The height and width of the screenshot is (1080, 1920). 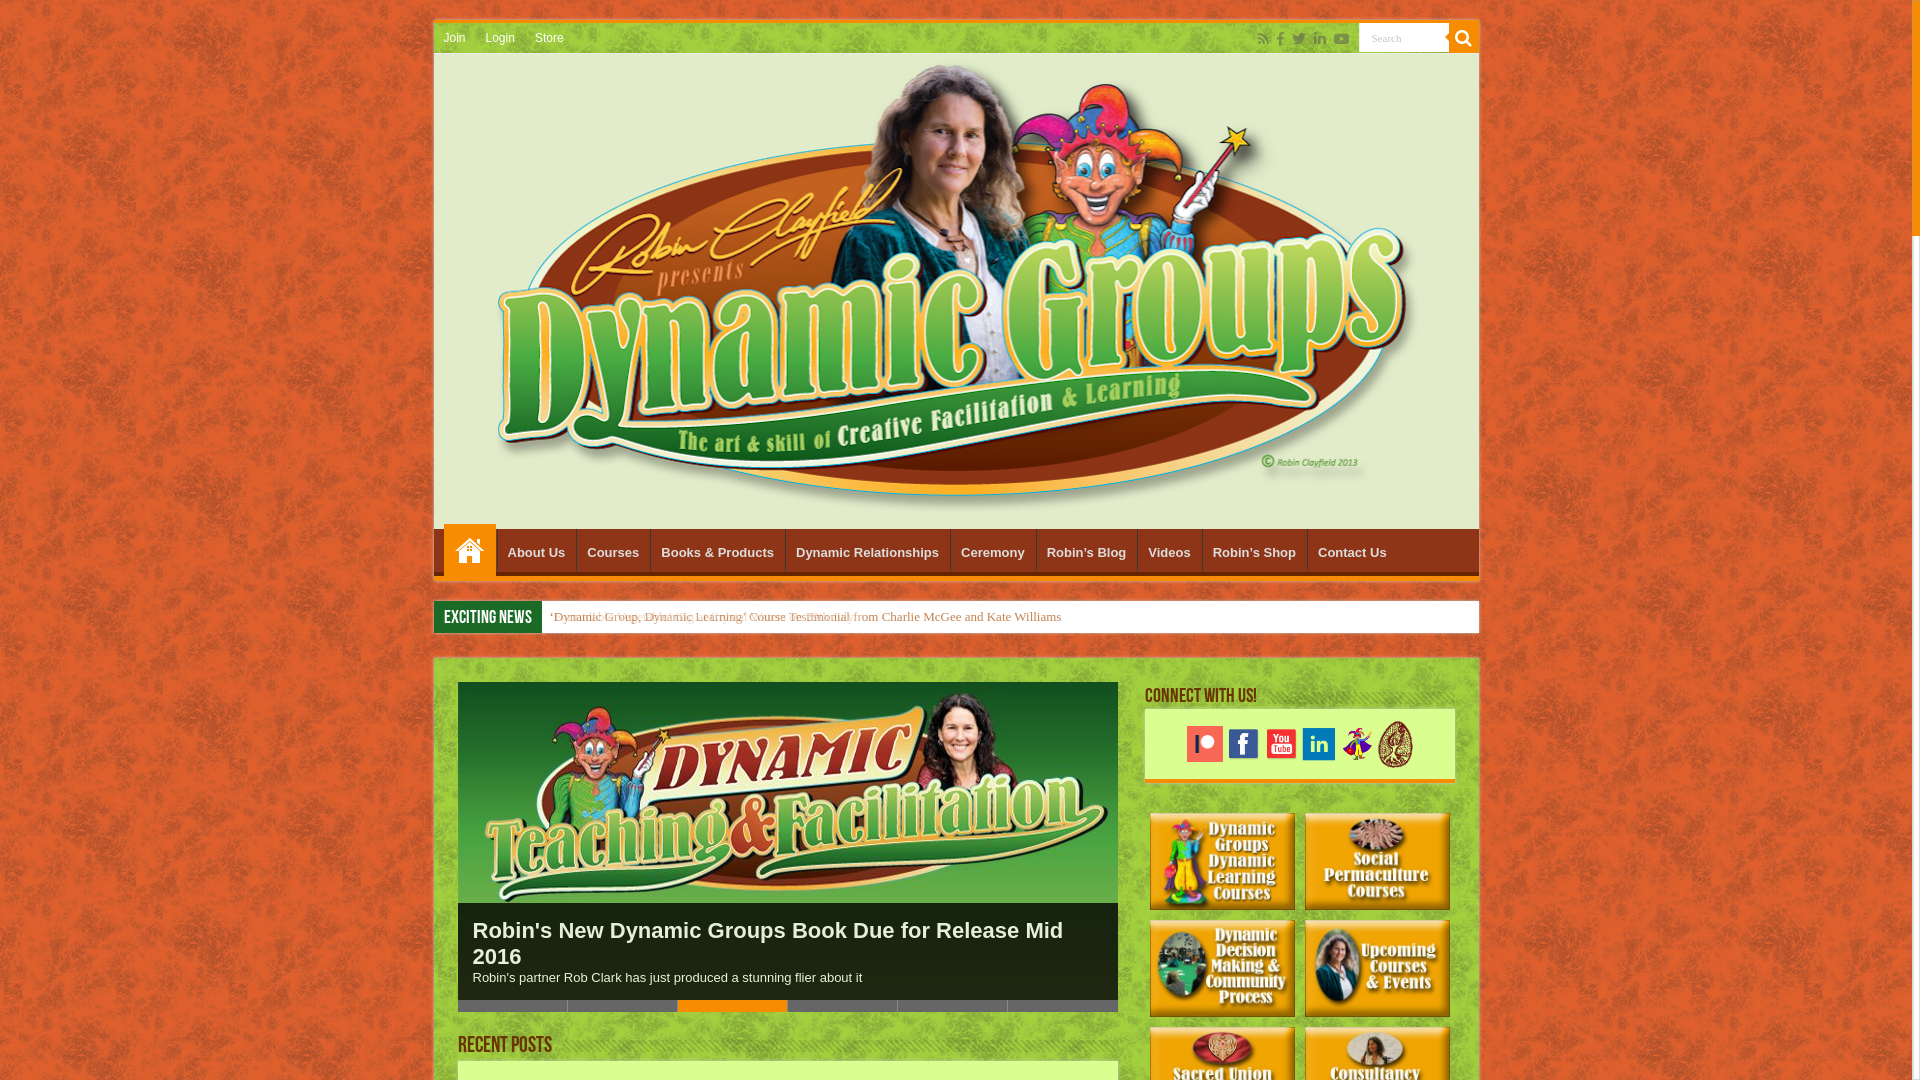 I want to click on Permaculture Newsletter, so click(x=1395, y=742).